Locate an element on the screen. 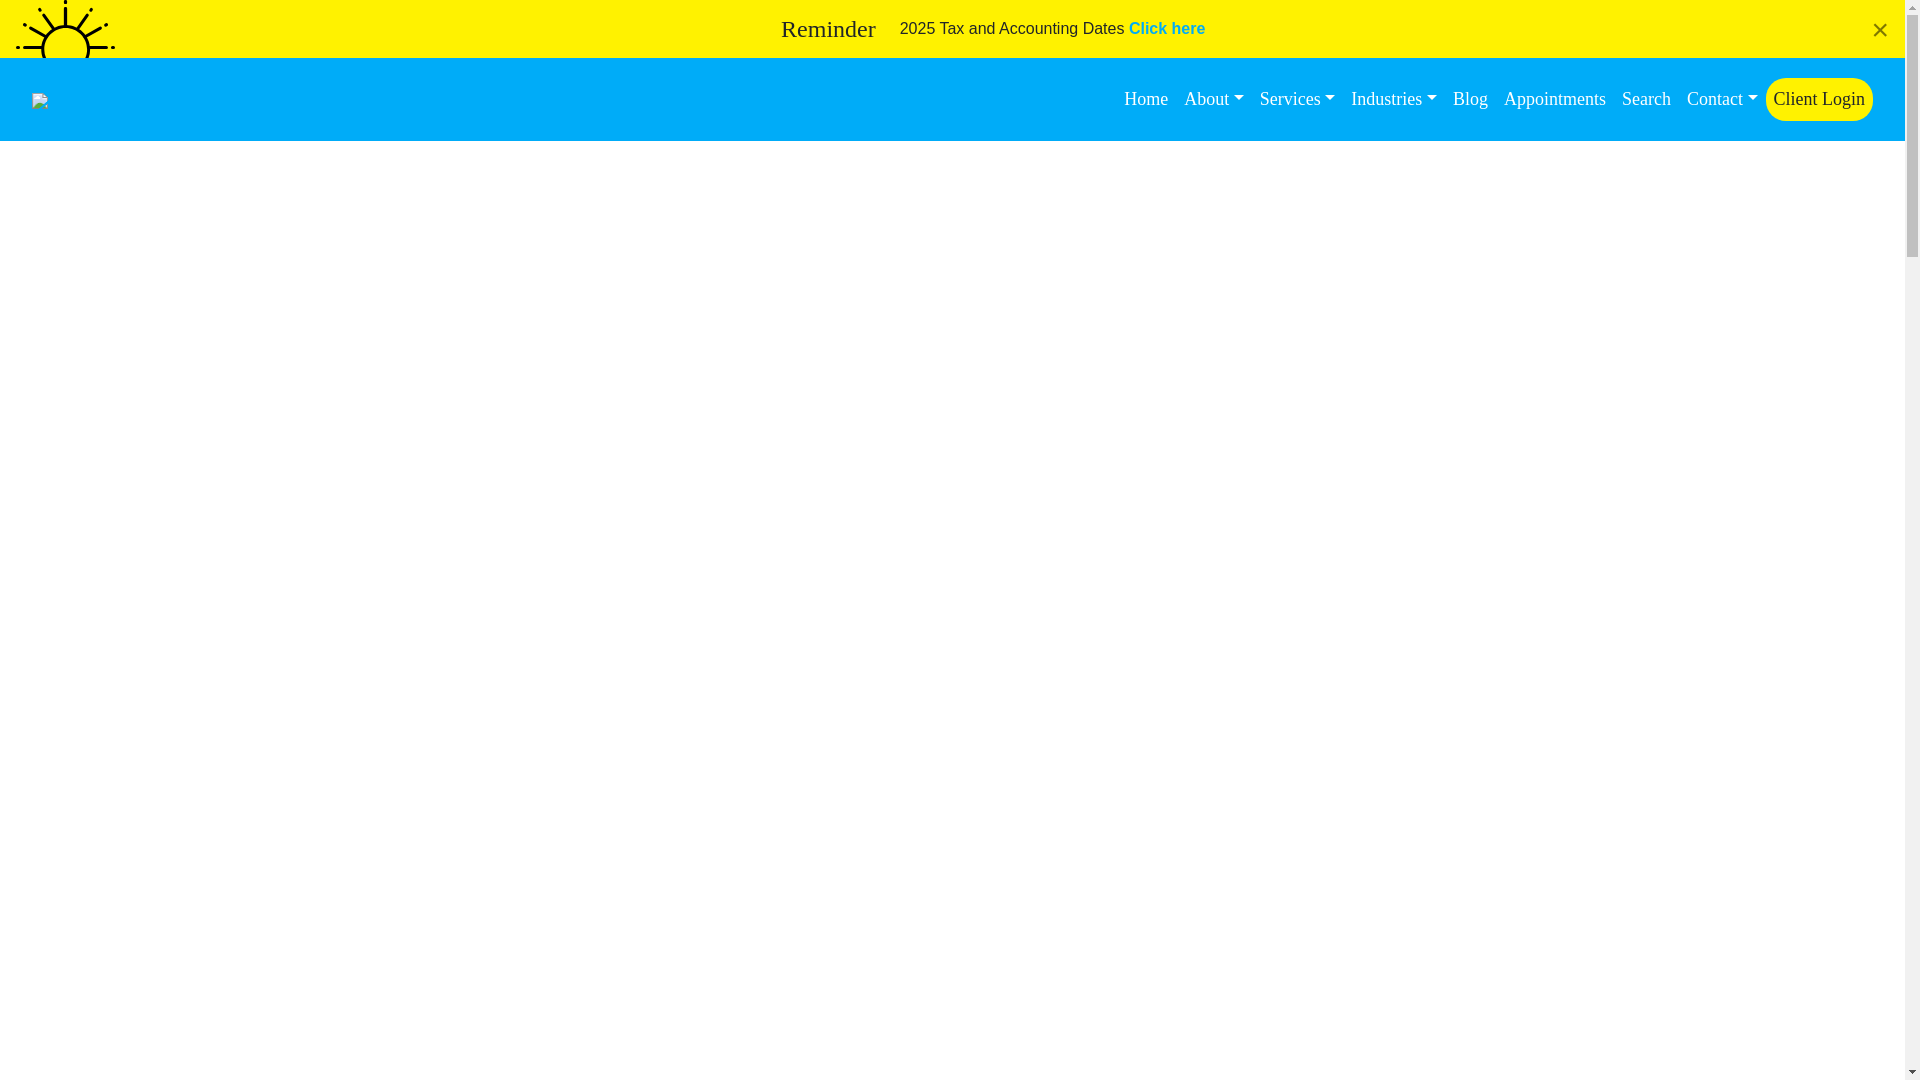 The image size is (1920, 1080). Contact is located at coordinates (1722, 98).